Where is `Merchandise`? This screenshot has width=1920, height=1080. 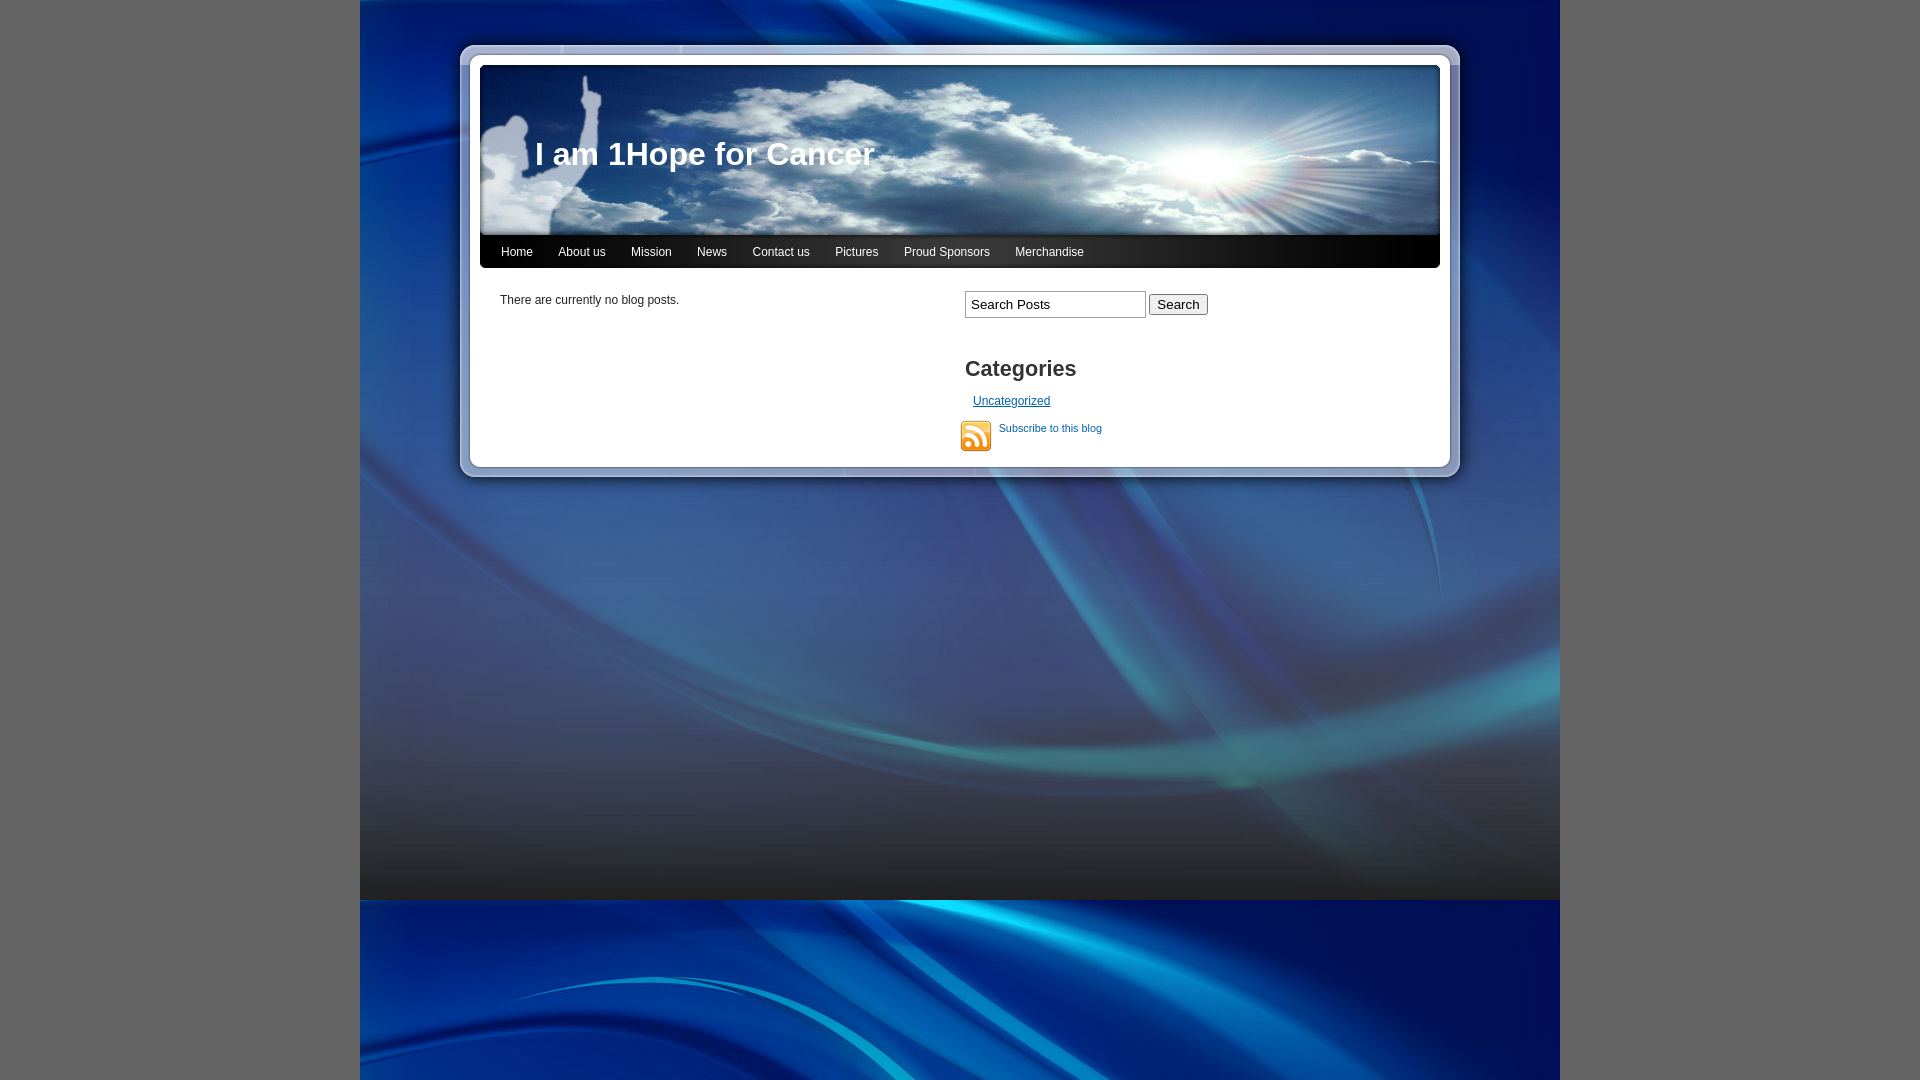
Merchandise is located at coordinates (1050, 254).